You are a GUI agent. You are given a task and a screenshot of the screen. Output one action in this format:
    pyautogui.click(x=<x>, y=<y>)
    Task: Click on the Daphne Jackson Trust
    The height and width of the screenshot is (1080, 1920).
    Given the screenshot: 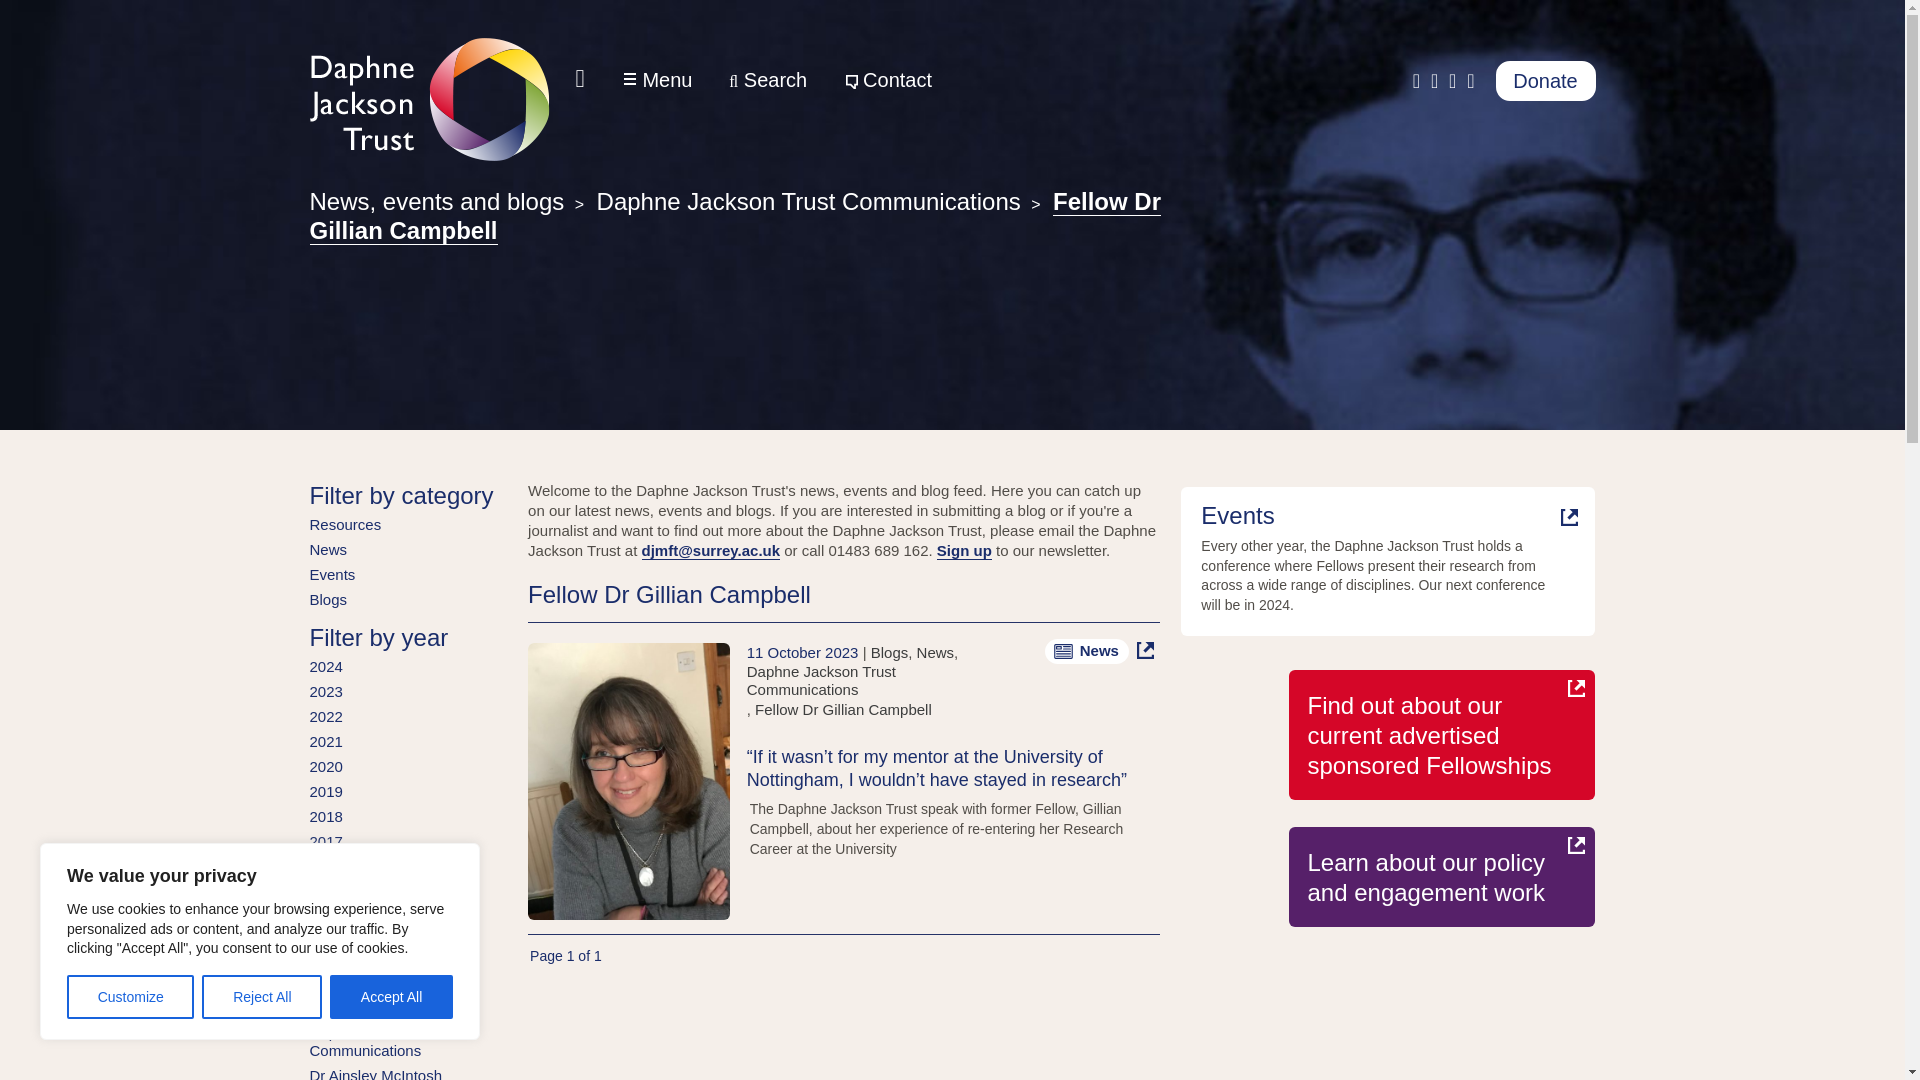 What is the action you would take?
    pyautogui.click(x=429, y=98)
    